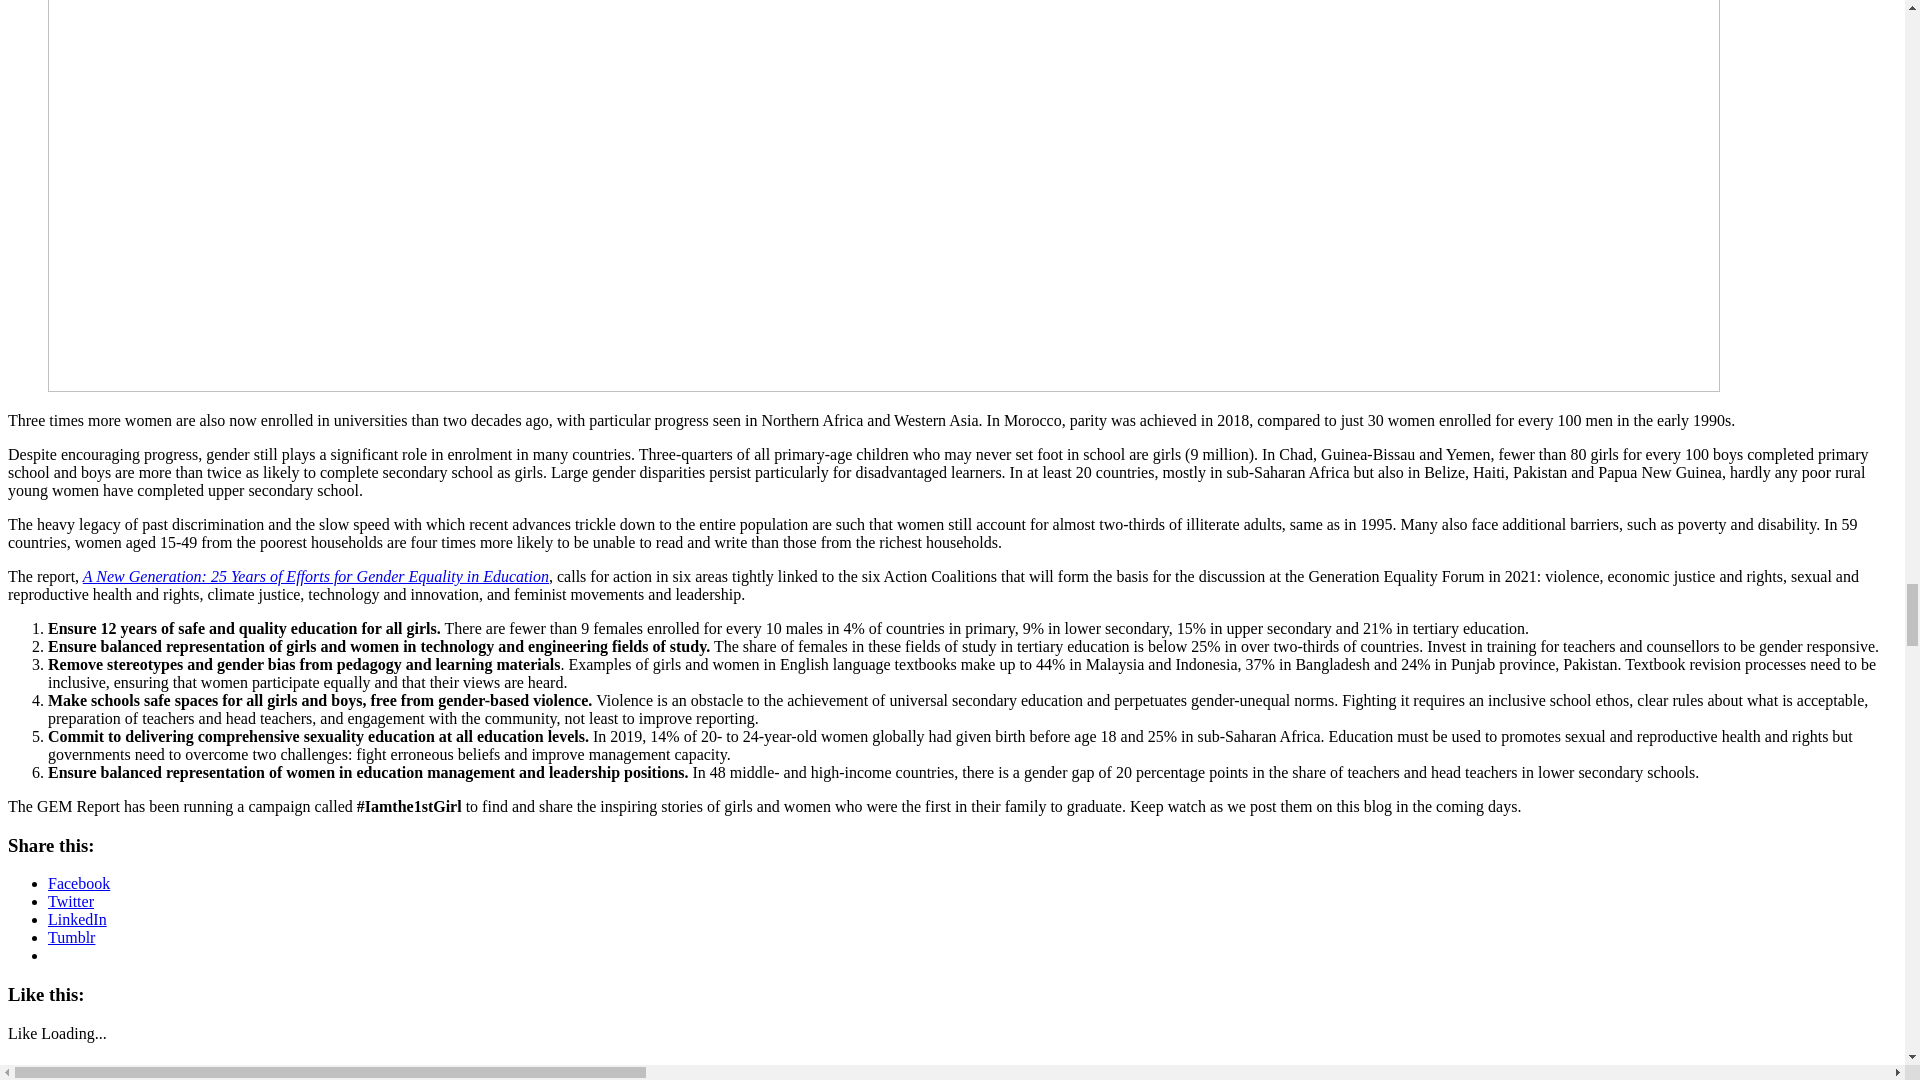 This screenshot has width=1920, height=1080. Describe the element at coordinates (71, 937) in the screenshot. I see `Click to share on Tumblr` at that location.